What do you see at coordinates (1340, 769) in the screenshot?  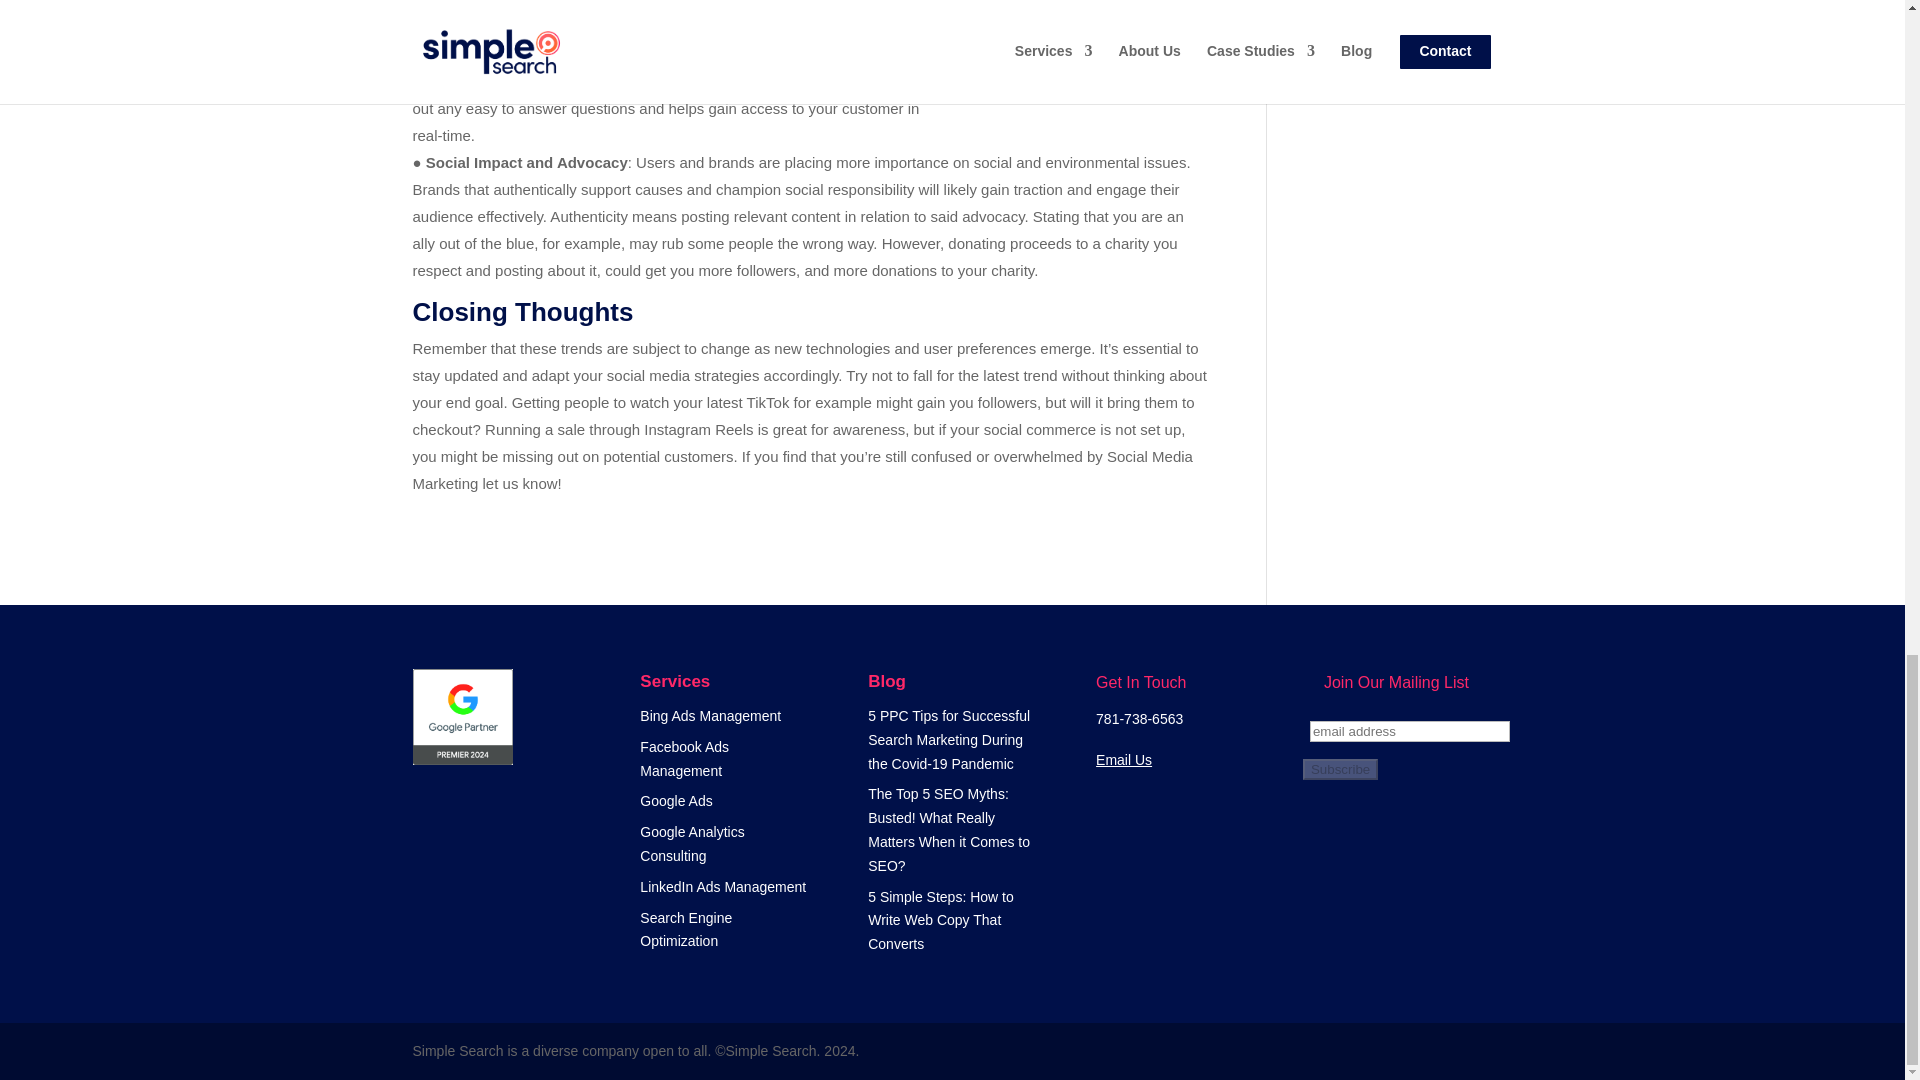 I see `Subscribe` at bounding box center [1340, 769].